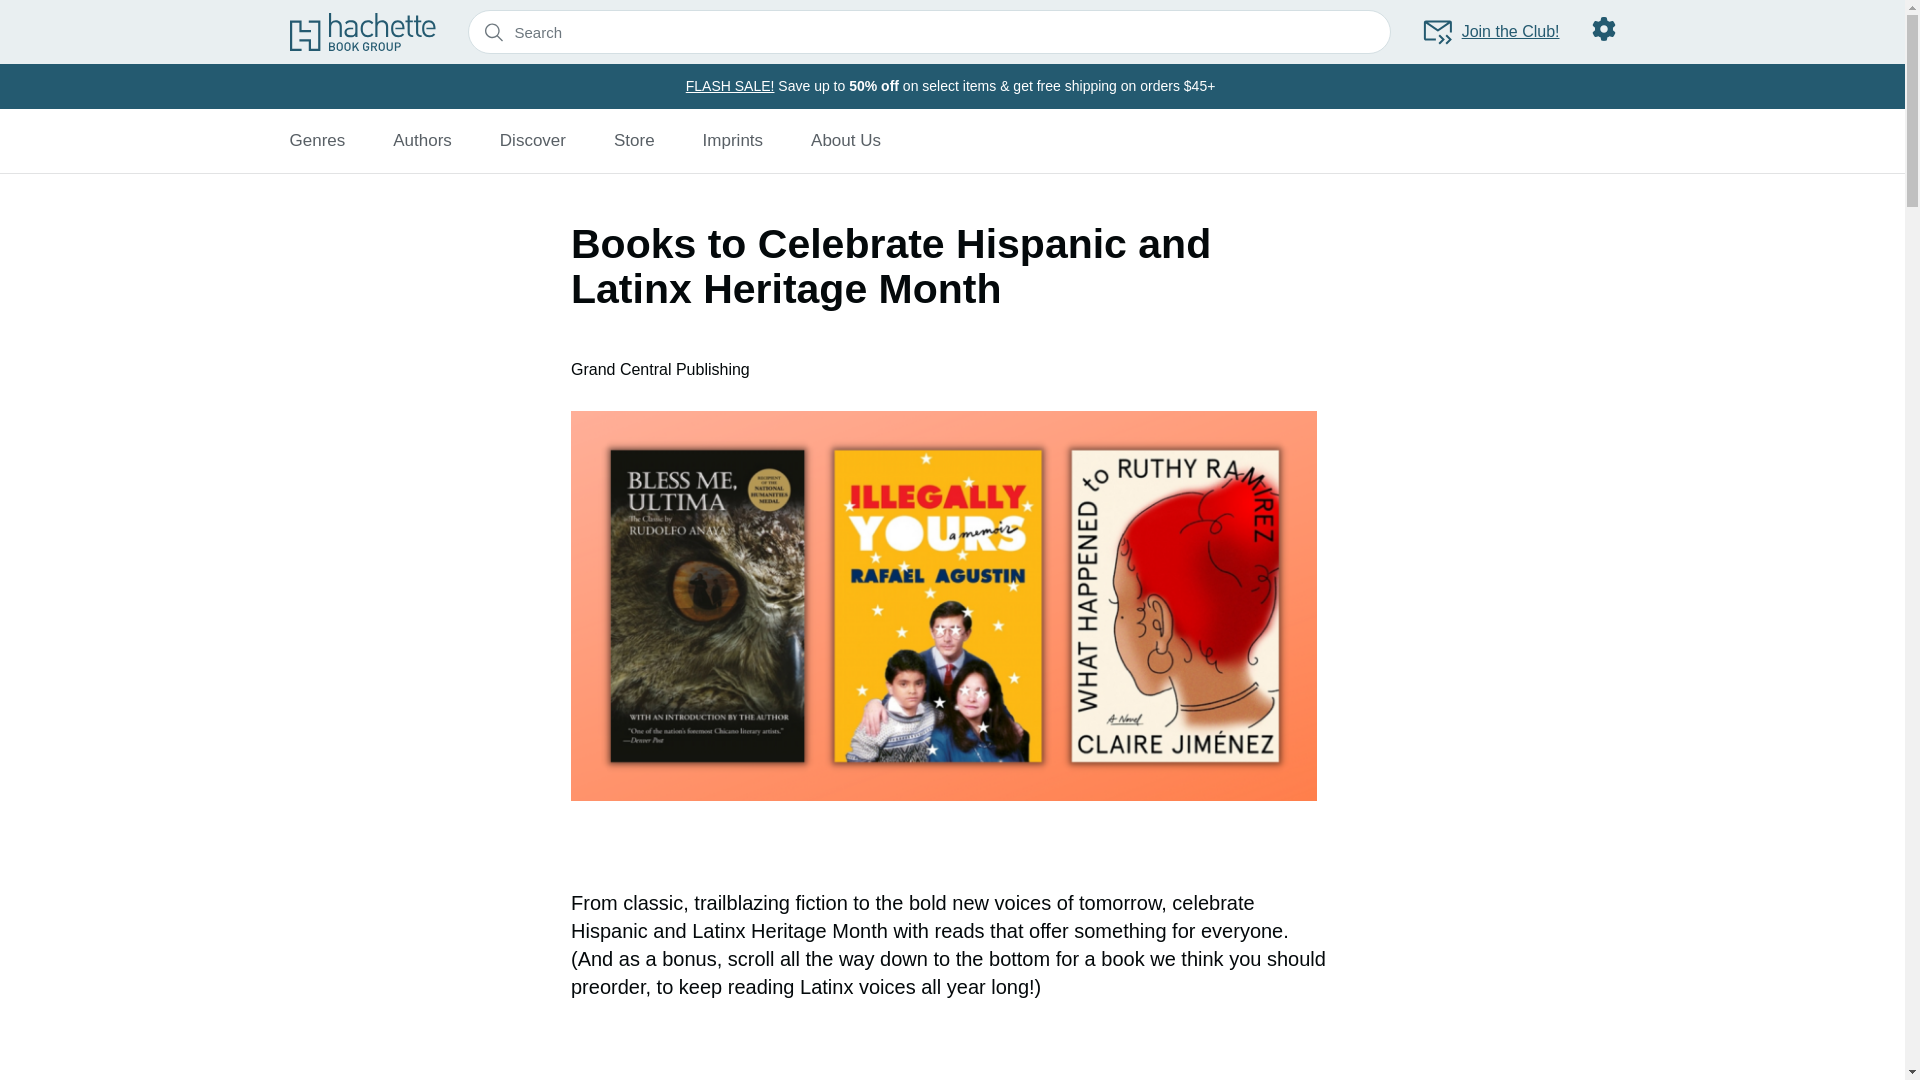  I want to click on Go to Hachette Book Group home, so click(362, 31).